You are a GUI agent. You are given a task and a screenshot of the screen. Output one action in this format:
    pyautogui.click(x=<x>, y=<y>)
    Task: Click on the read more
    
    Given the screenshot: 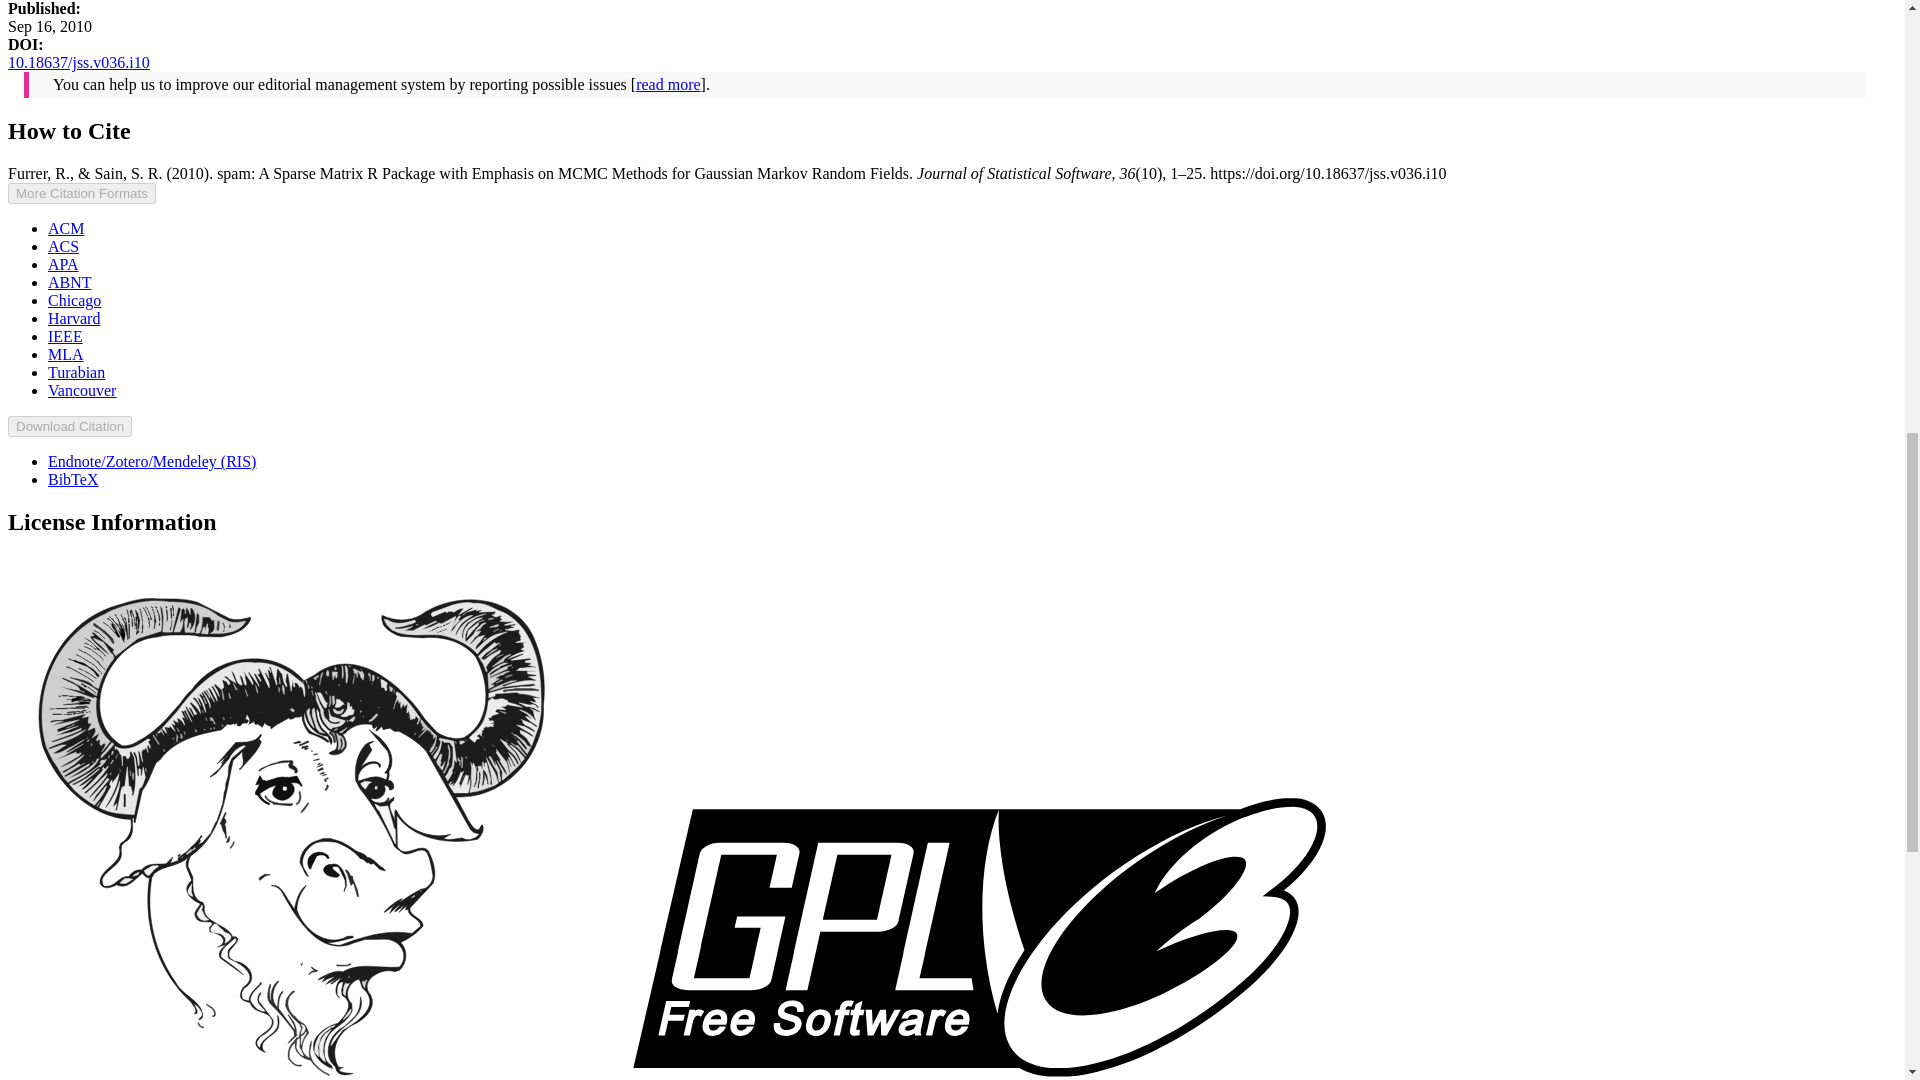 What is the action you would take?
    pyautogui.click(x=668, y=84)
    